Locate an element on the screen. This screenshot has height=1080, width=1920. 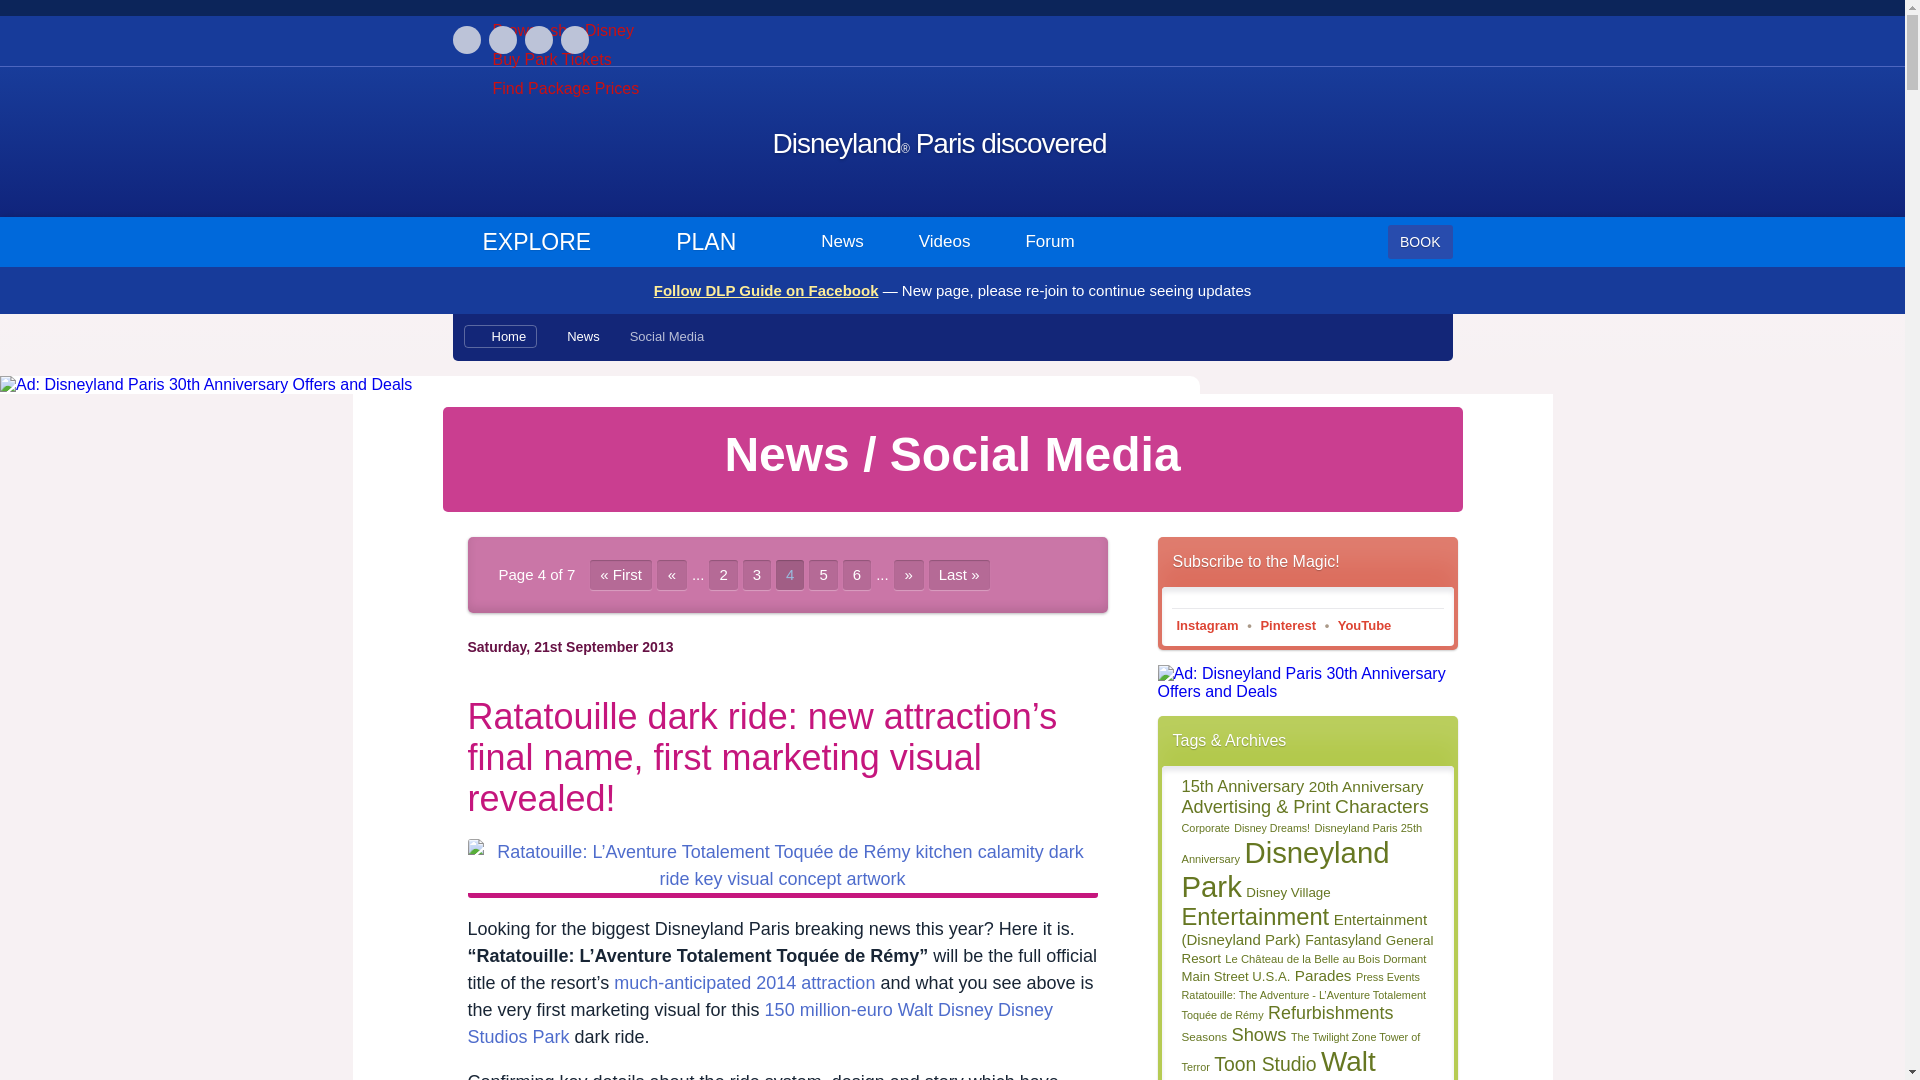
Page 6 is located at coordinates (856, 574).